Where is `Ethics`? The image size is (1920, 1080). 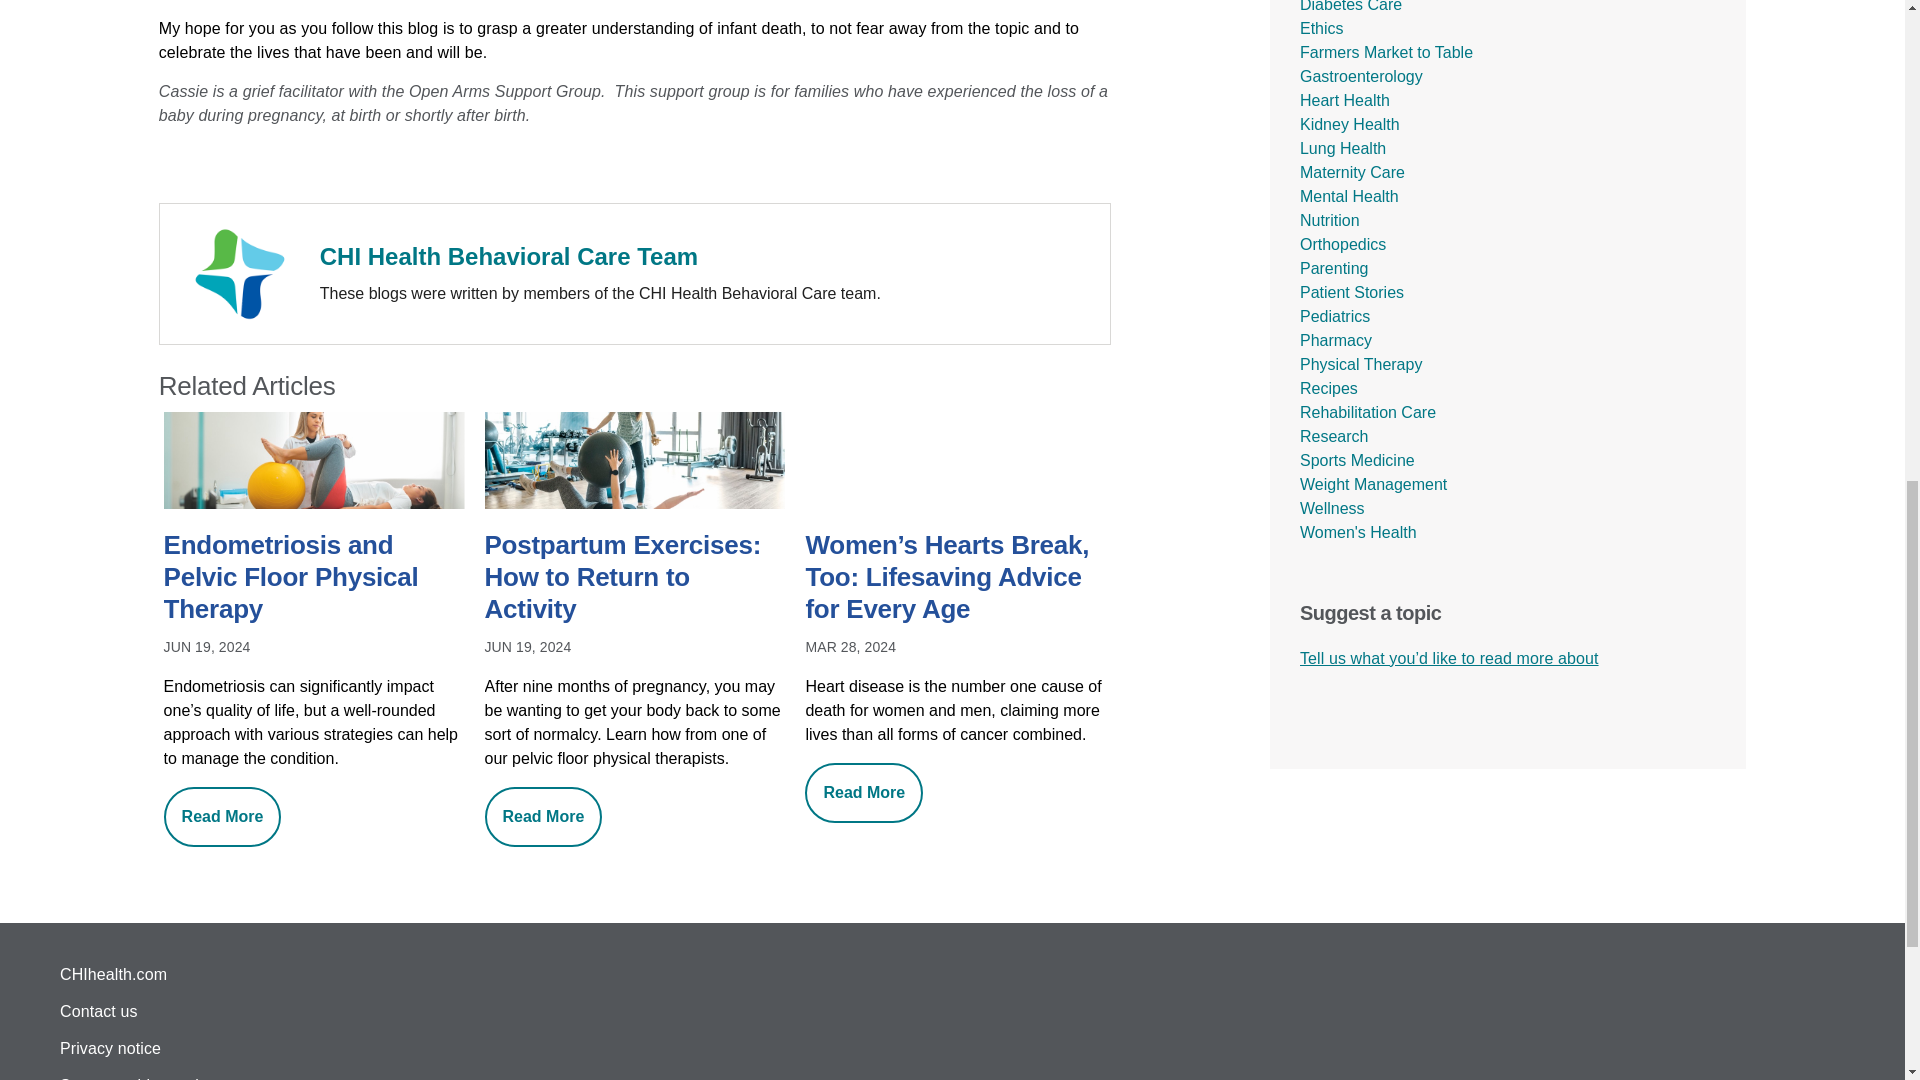 Ethics is located at coordinates (1322, 28).